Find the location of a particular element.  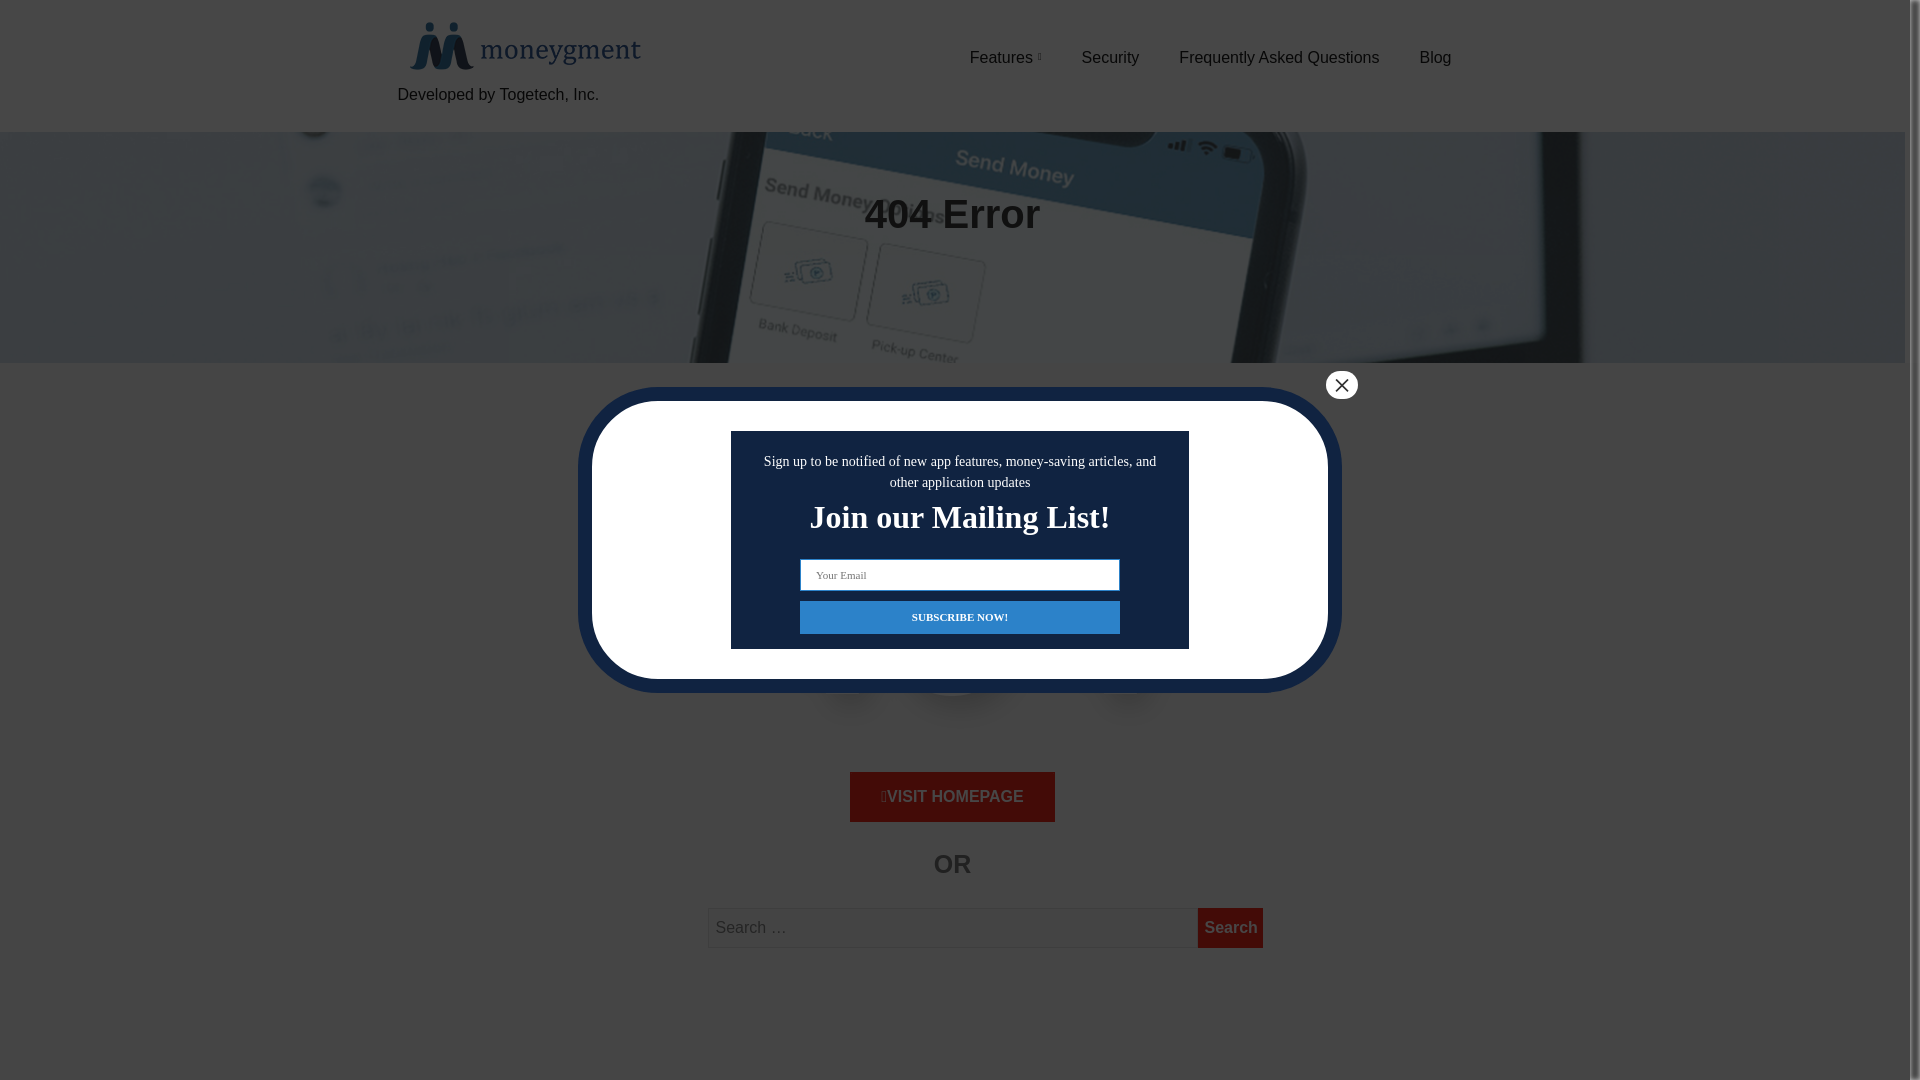

VISIT HOMEPAGE is located at coordinates (952, 796).